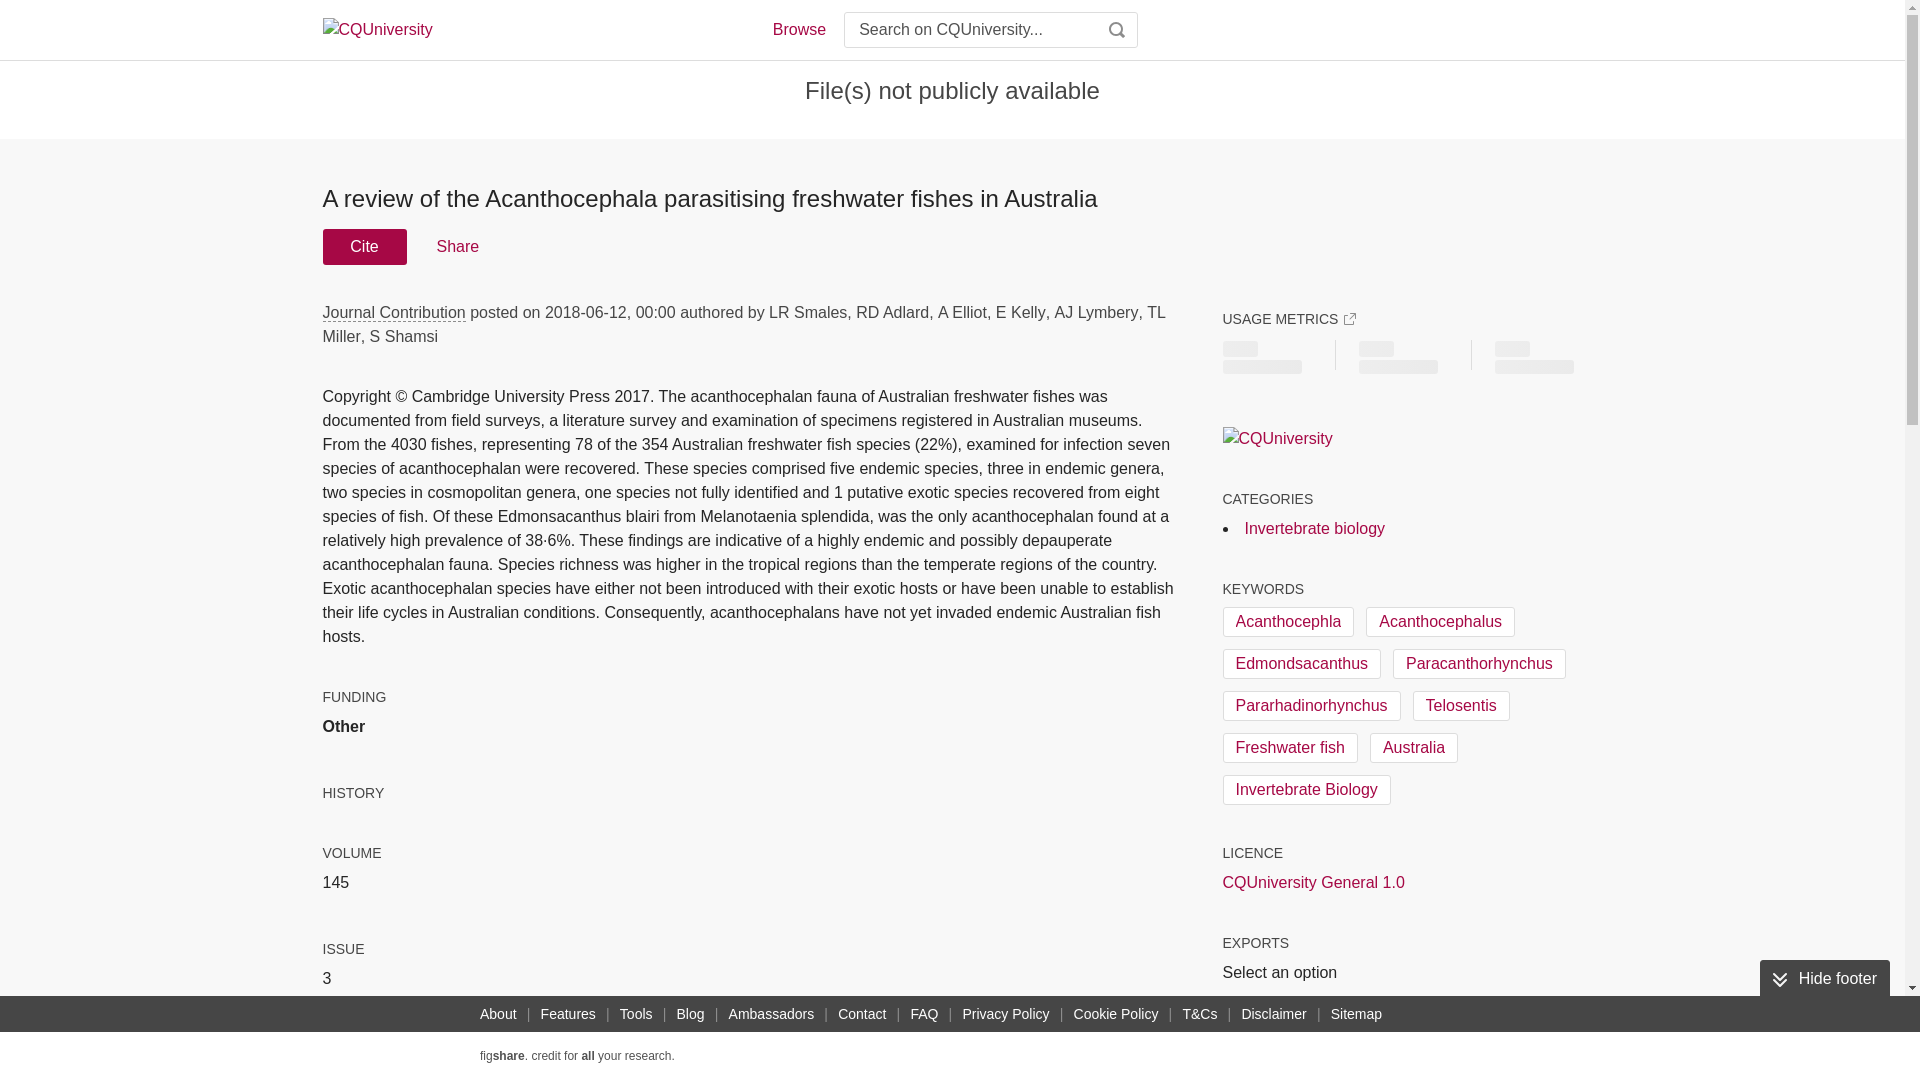 The image size is (1920, 1080). What do you see at coordinates (1314, 528) in the screenshot?
I see `Invertebrate biology` at bounding box center [1314, 528].